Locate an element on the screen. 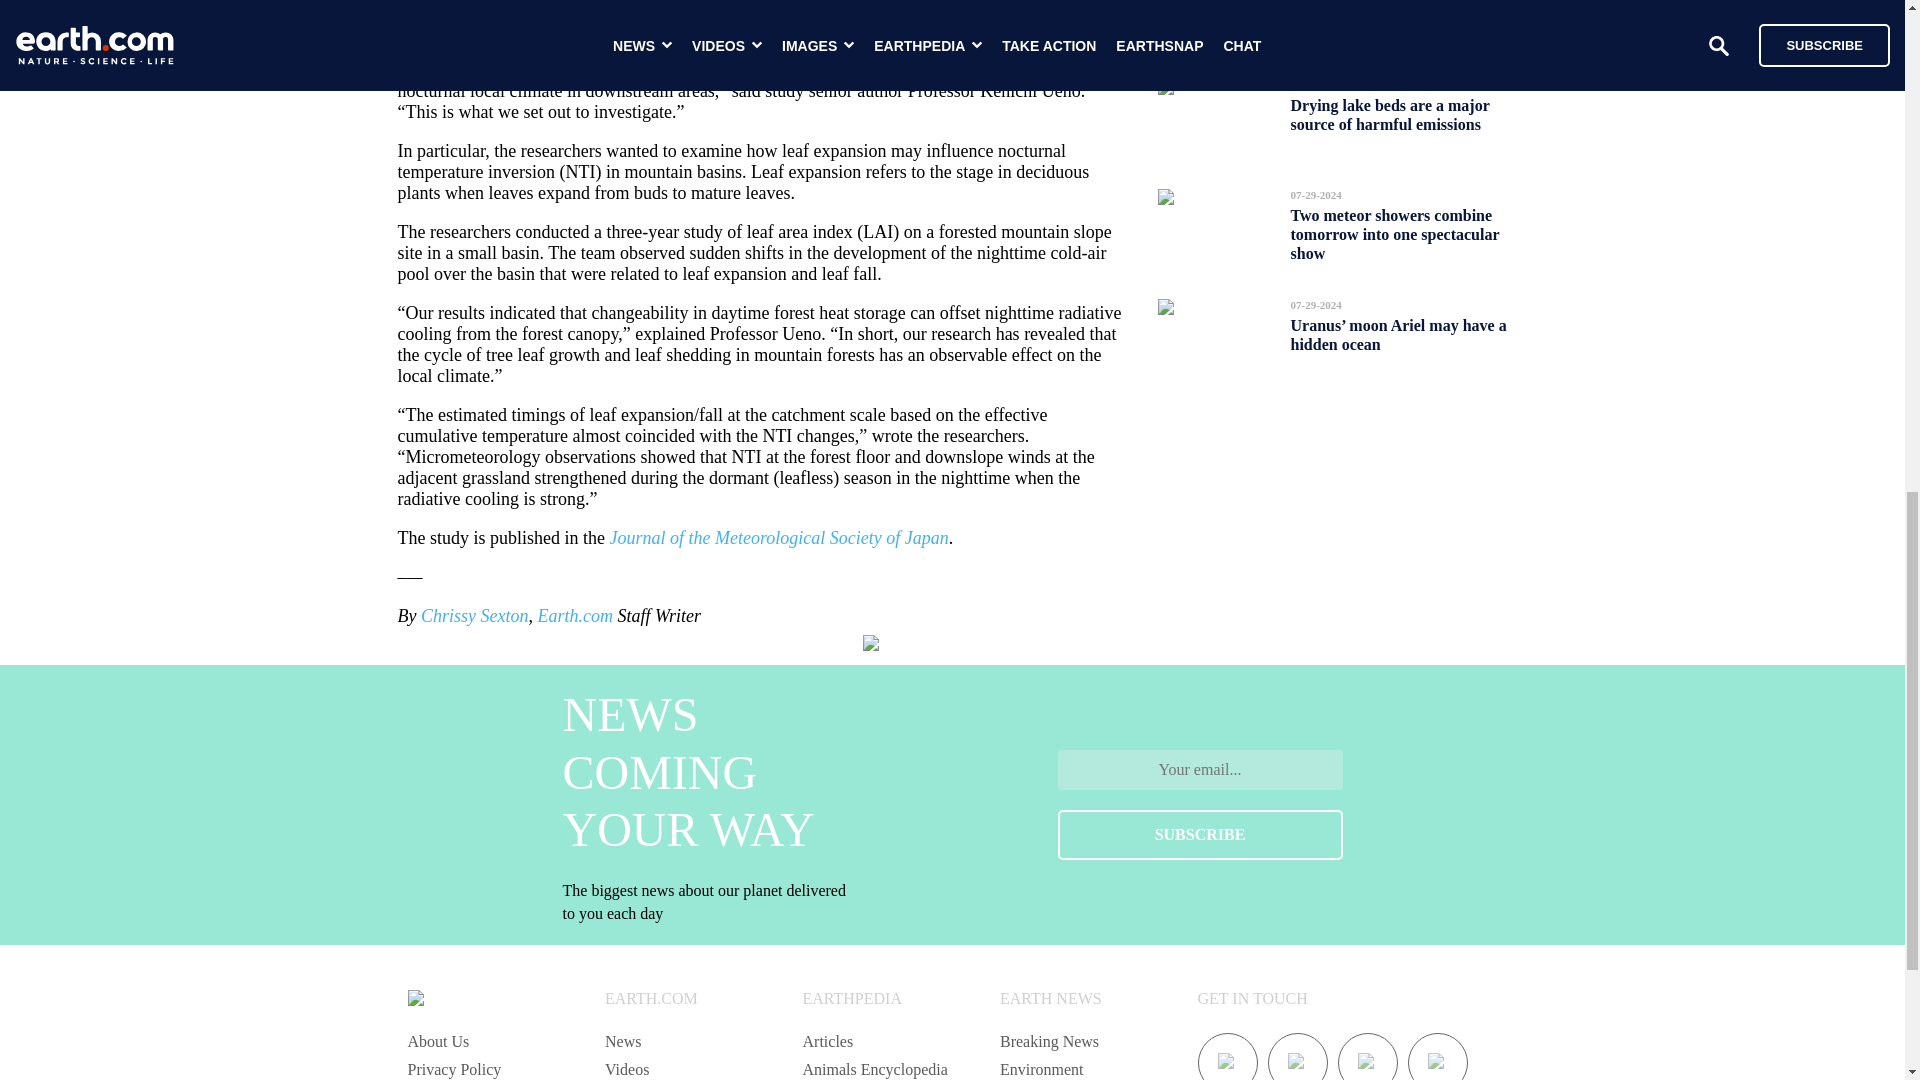  Drying lake beds are a major source of harmful emissions is located at coordinates (1390, 114).